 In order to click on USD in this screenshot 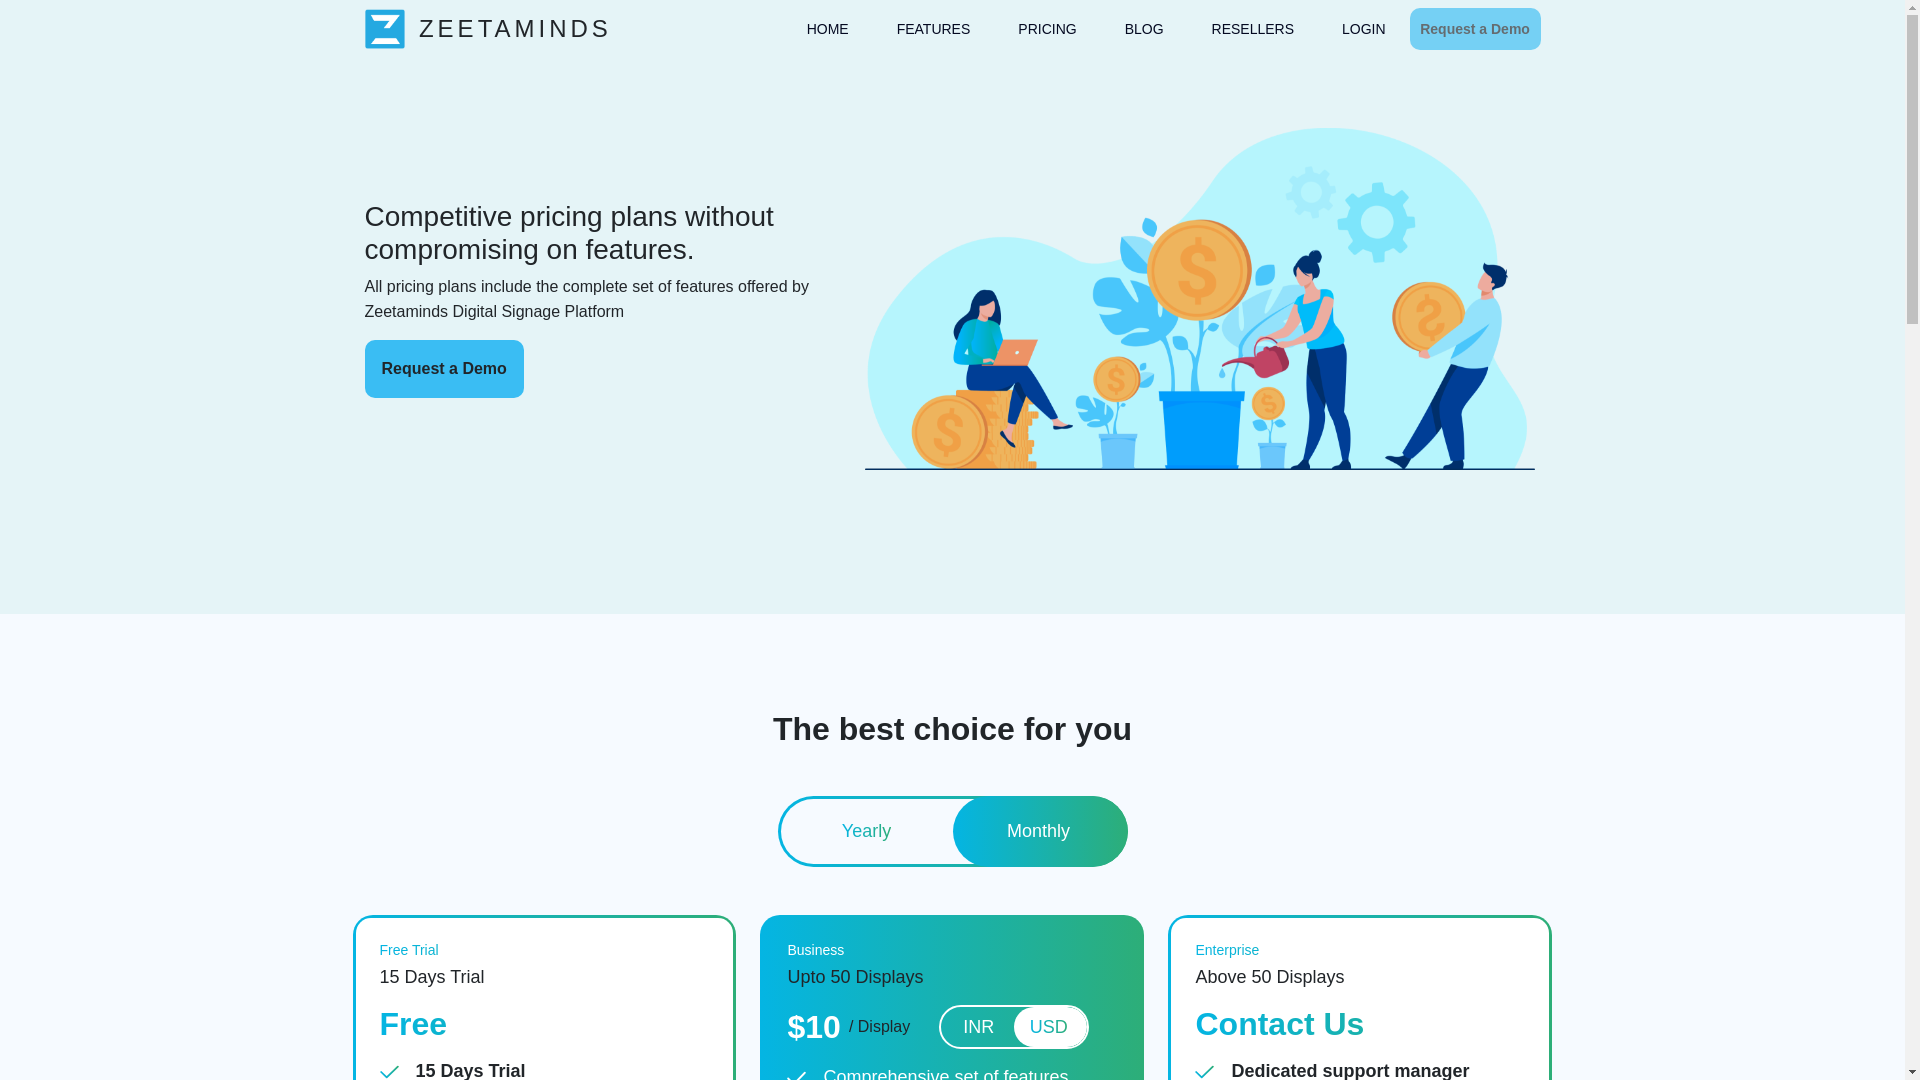, I will do `click(1048, 1027)`.